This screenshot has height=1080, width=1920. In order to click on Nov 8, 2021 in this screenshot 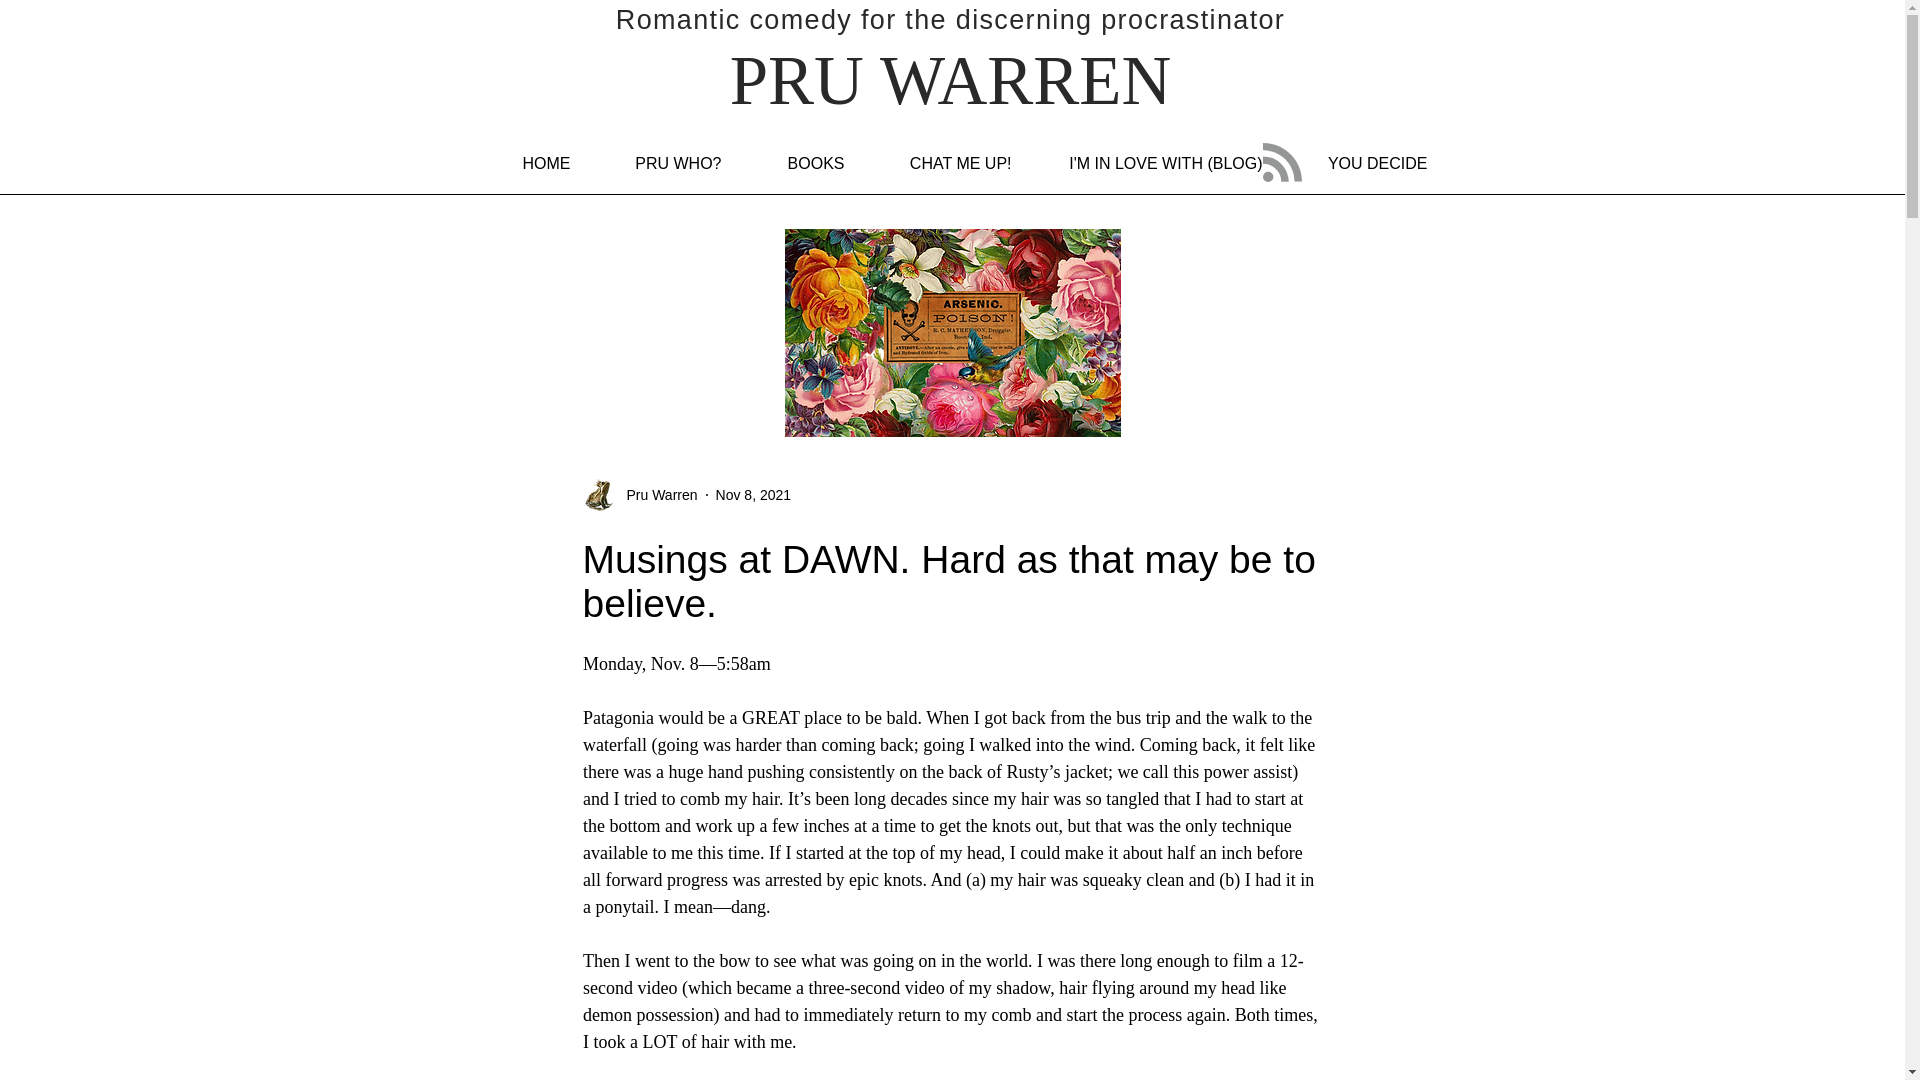, I will do `click(754, 495)`.